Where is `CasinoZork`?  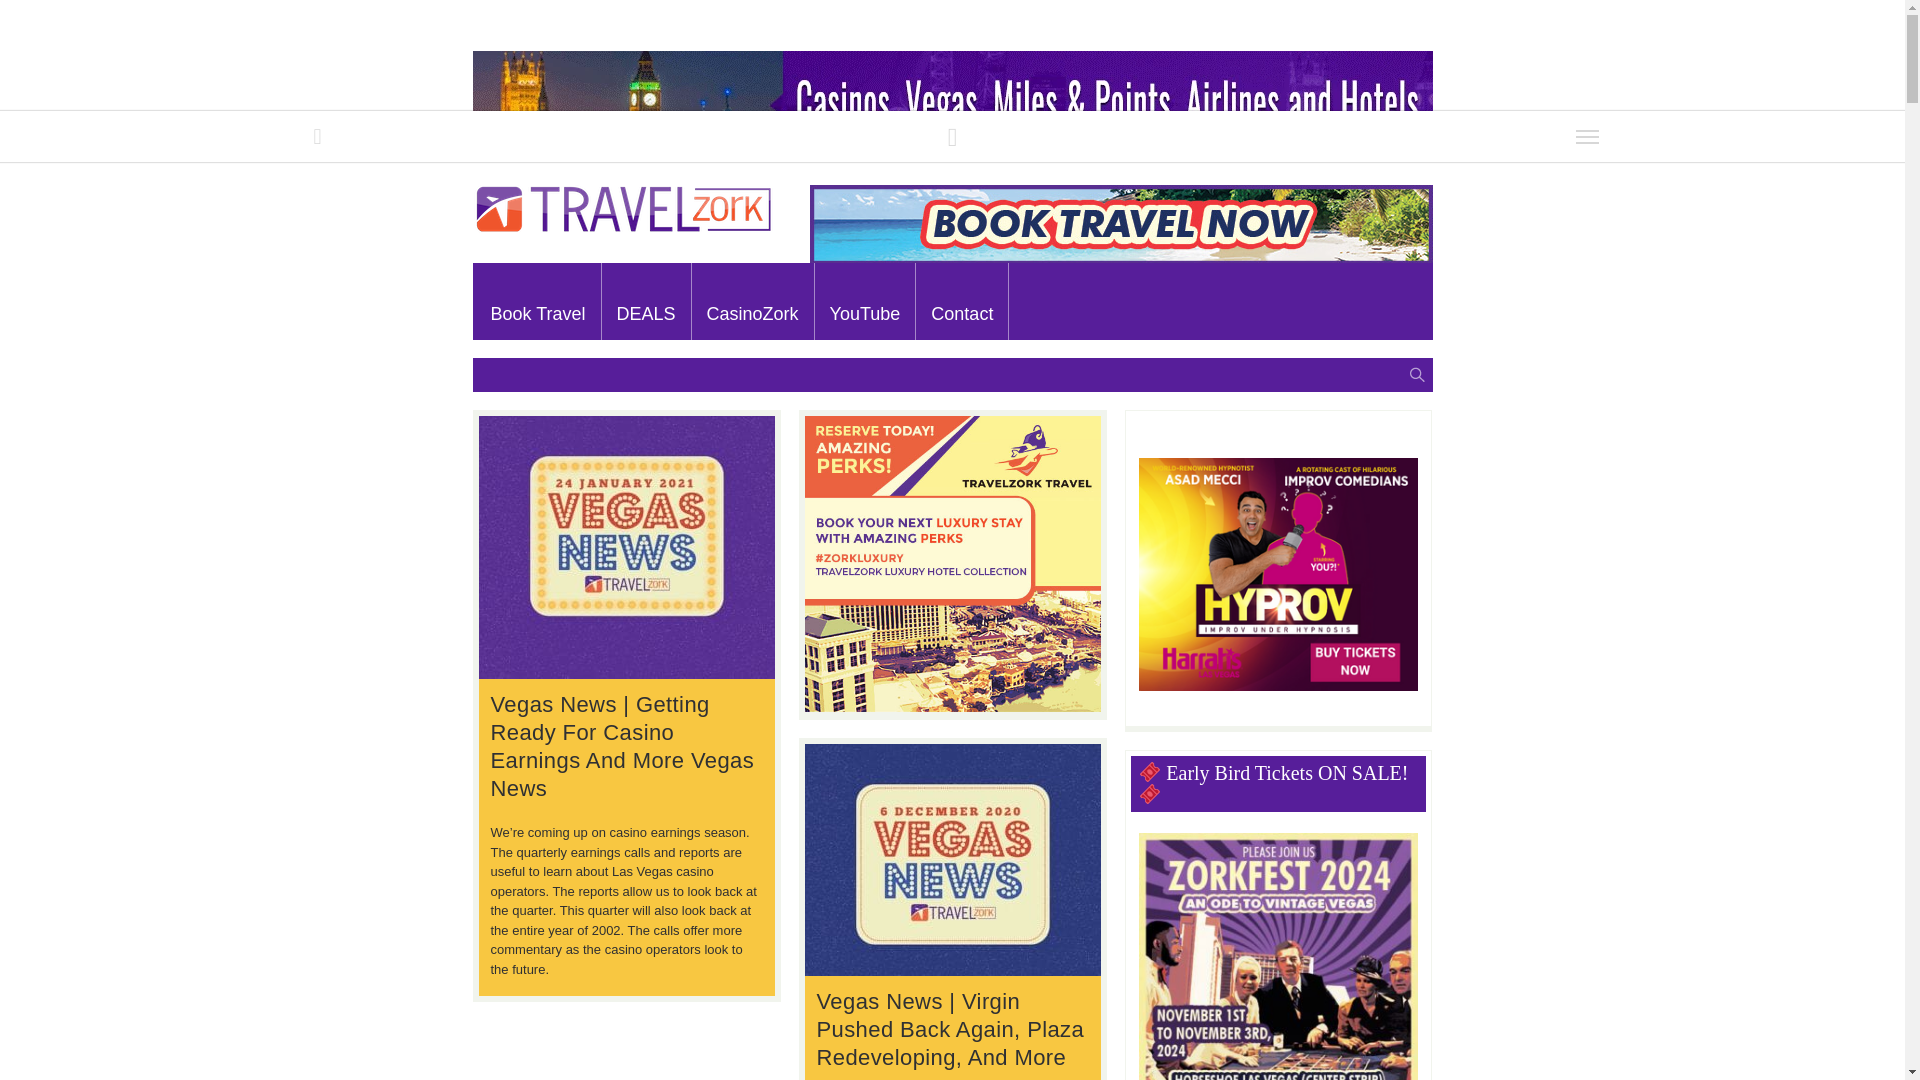
CasinoZork is located at coordinates (752, 300).